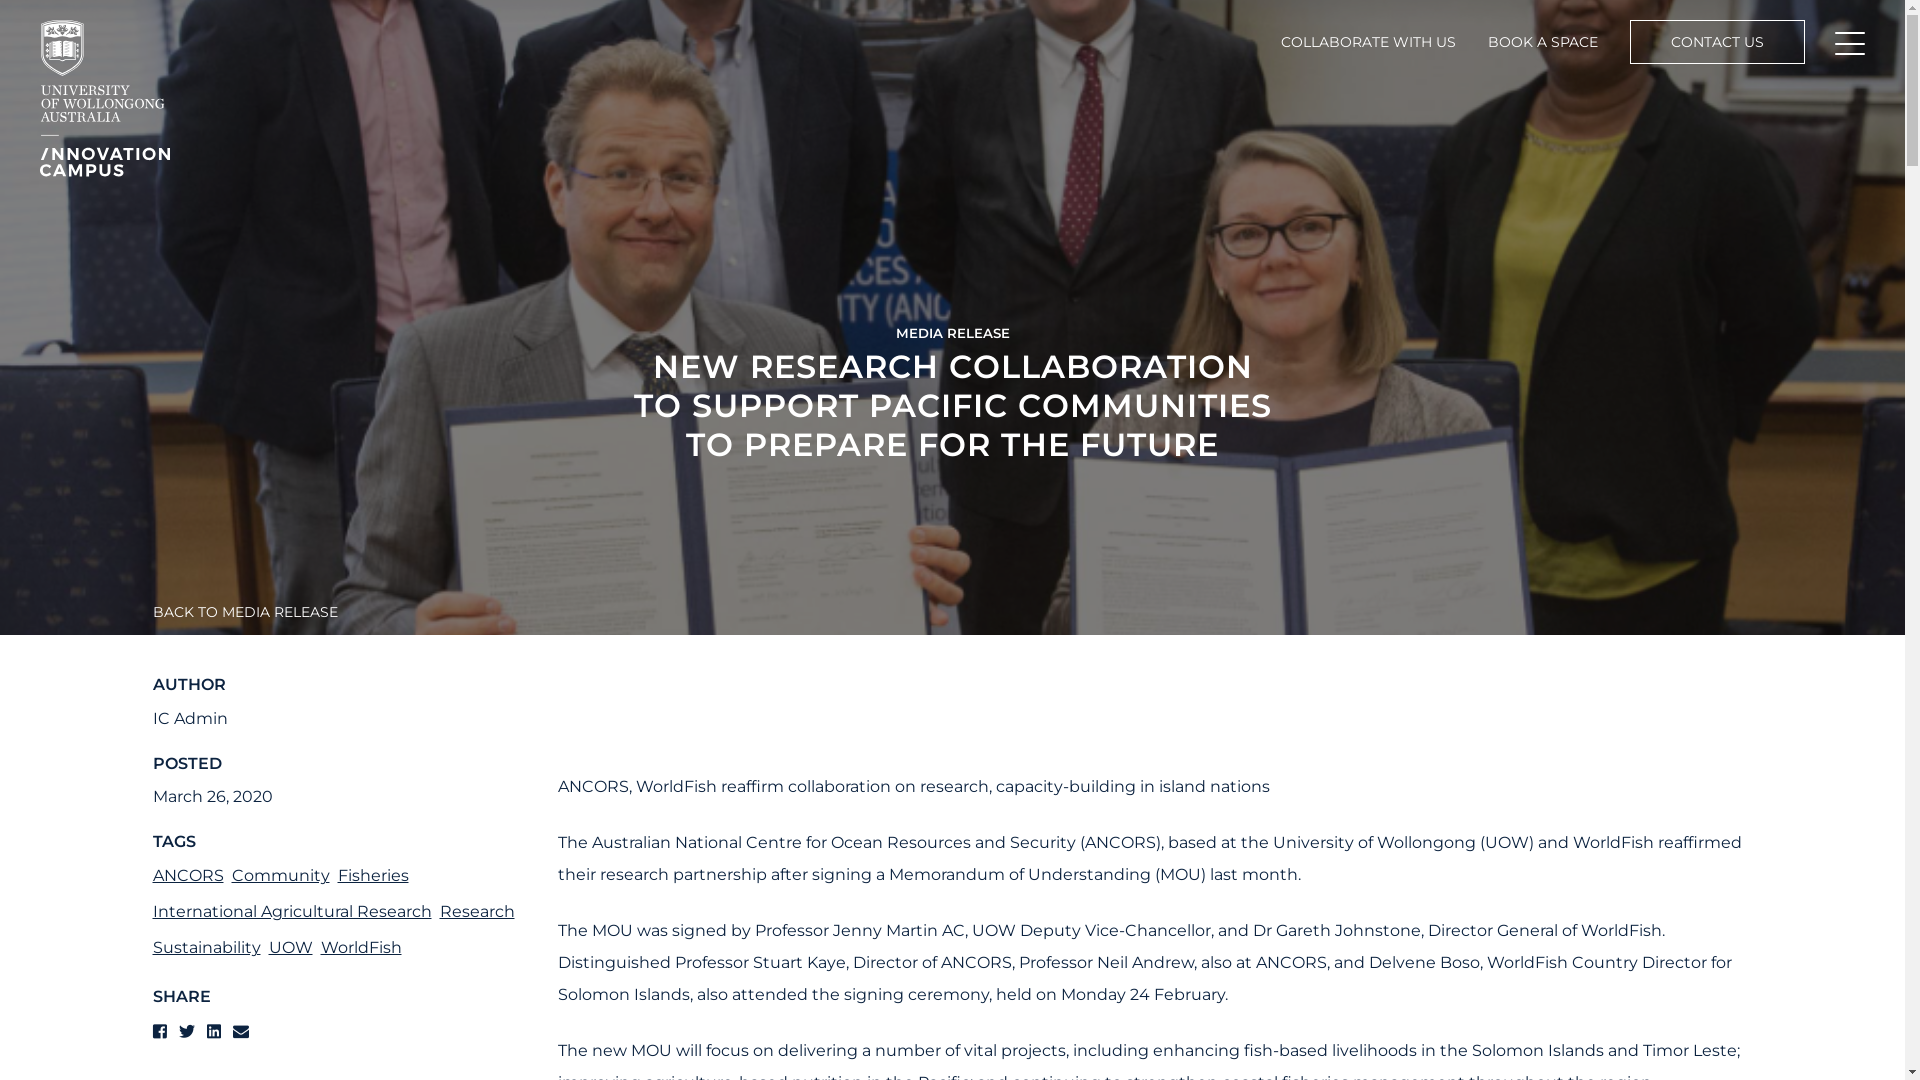 This screenshot has height=1080, width=1920. I want to click on BOOK A SPACE, so click(1543, 42).